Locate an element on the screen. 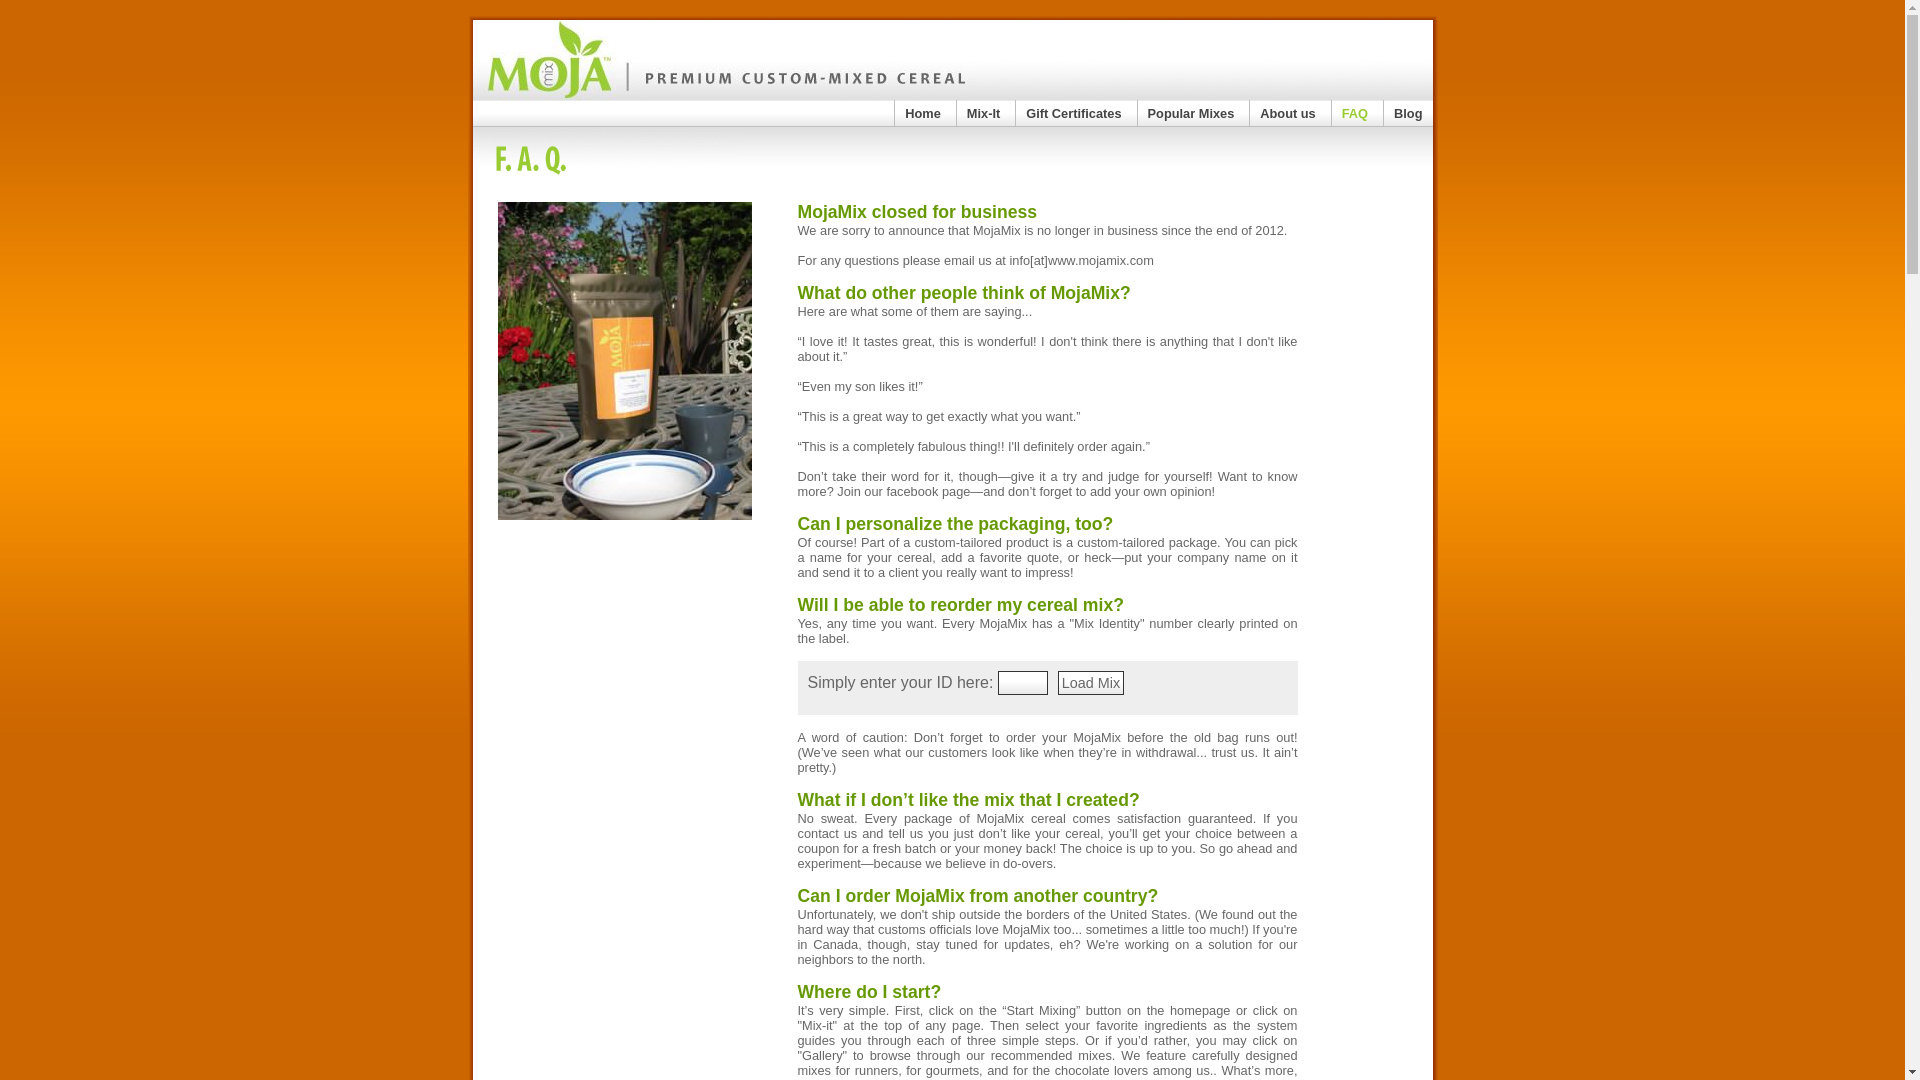  Blog is located at coordinates (1408, 114).